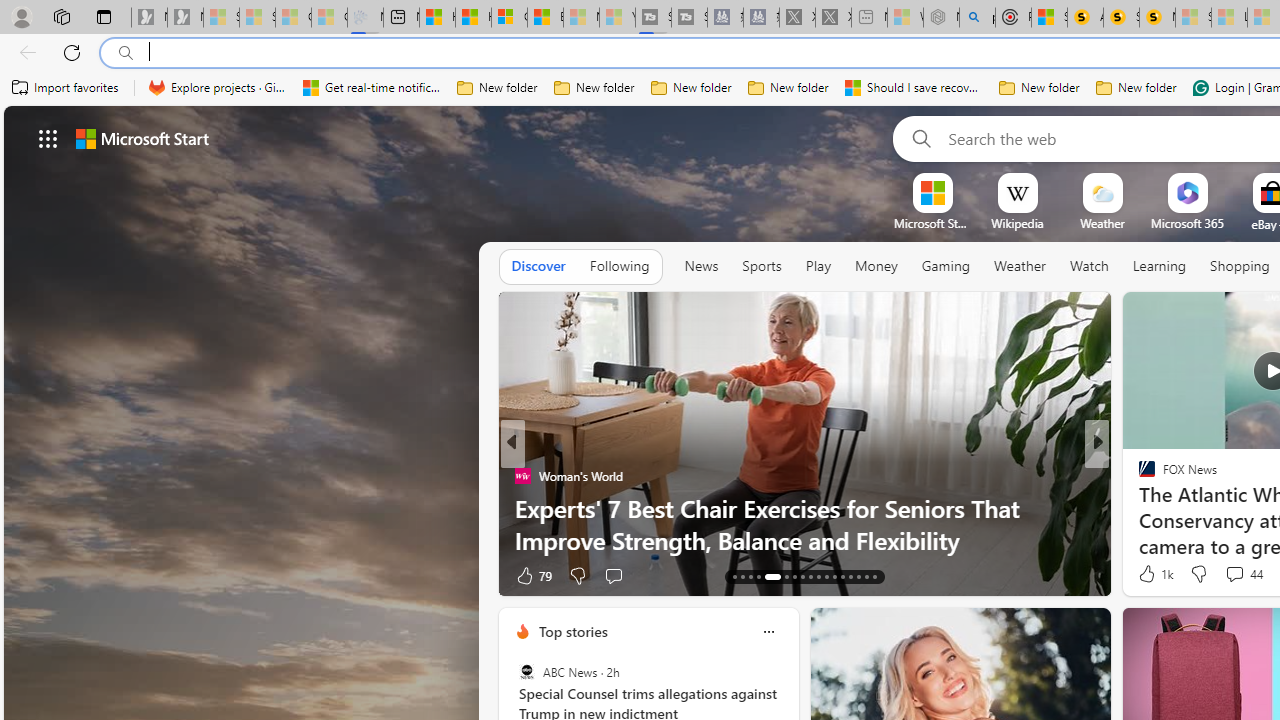 Image resolution: width=1280 pixels, height=720 pixels. I want to click on CNBC, so click(1138, 476).